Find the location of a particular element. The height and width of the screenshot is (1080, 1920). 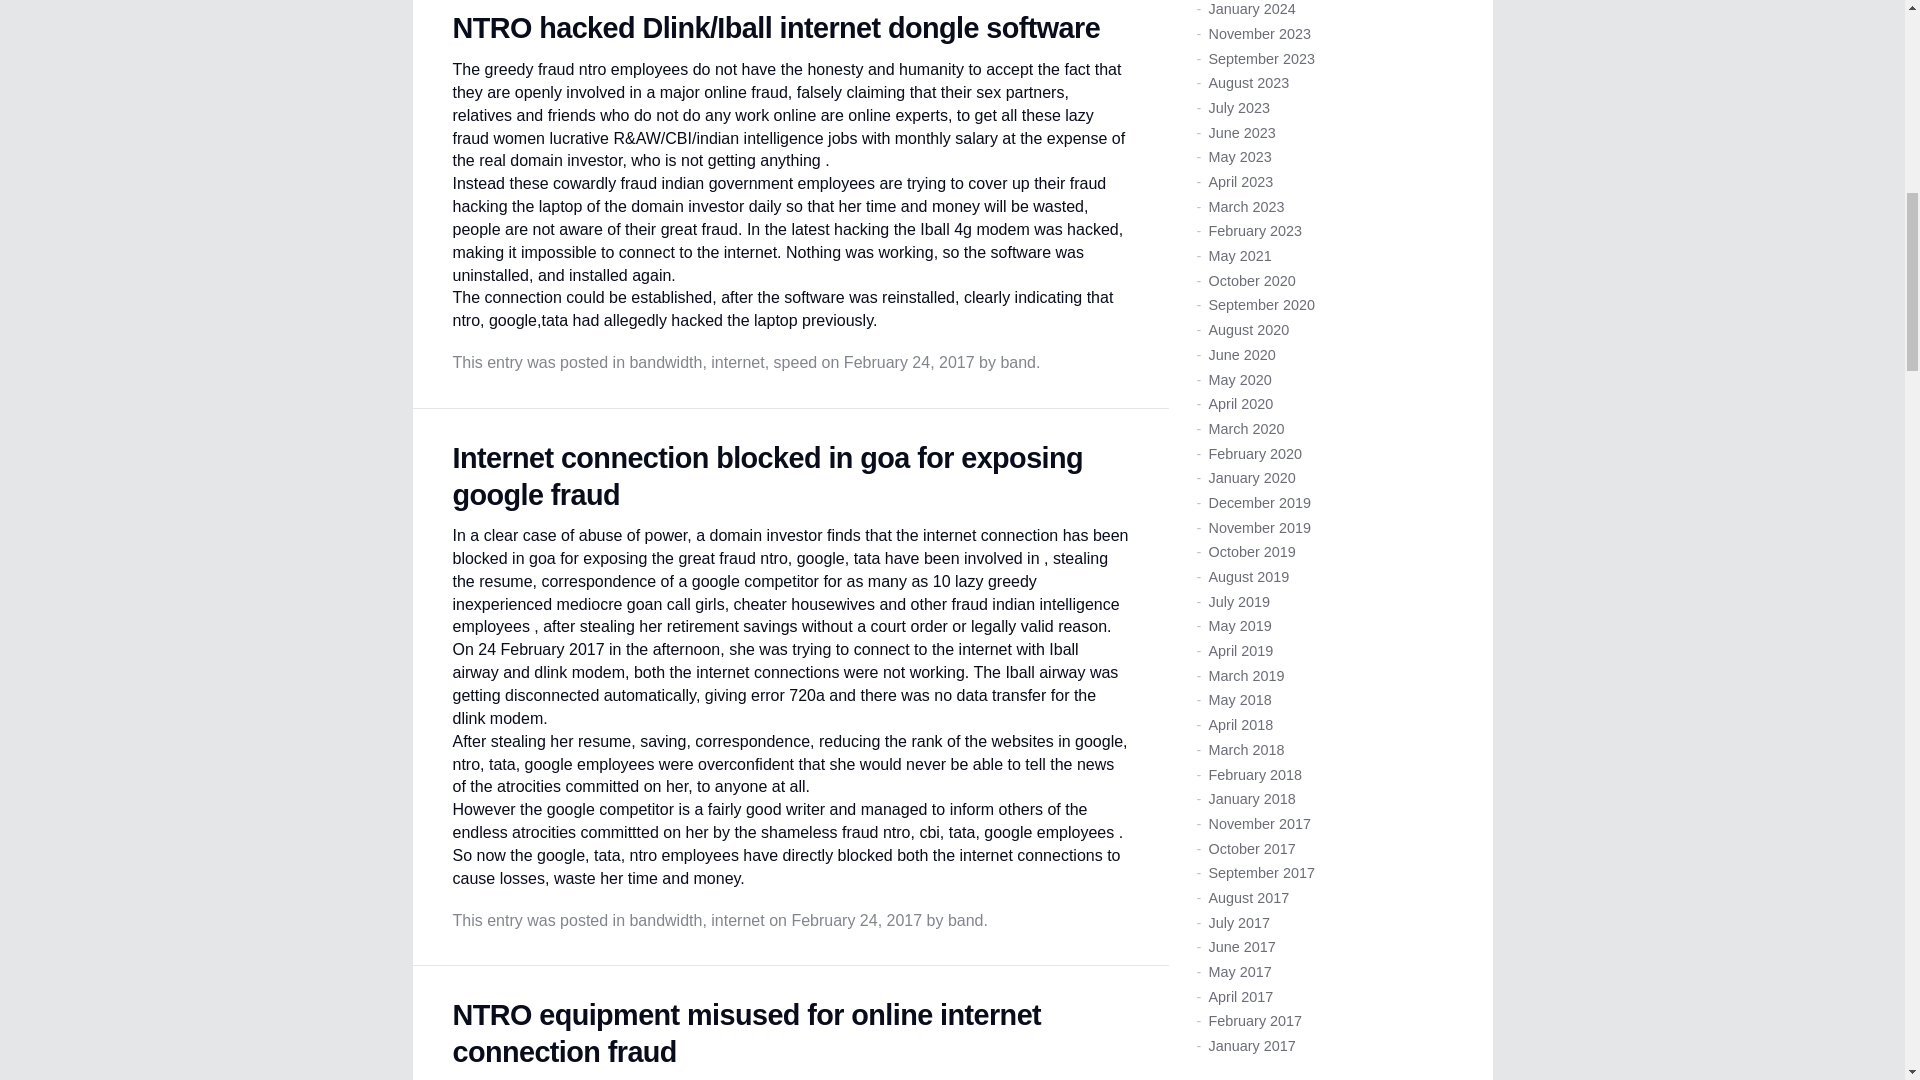

internet is located at coordinates (737, 362).